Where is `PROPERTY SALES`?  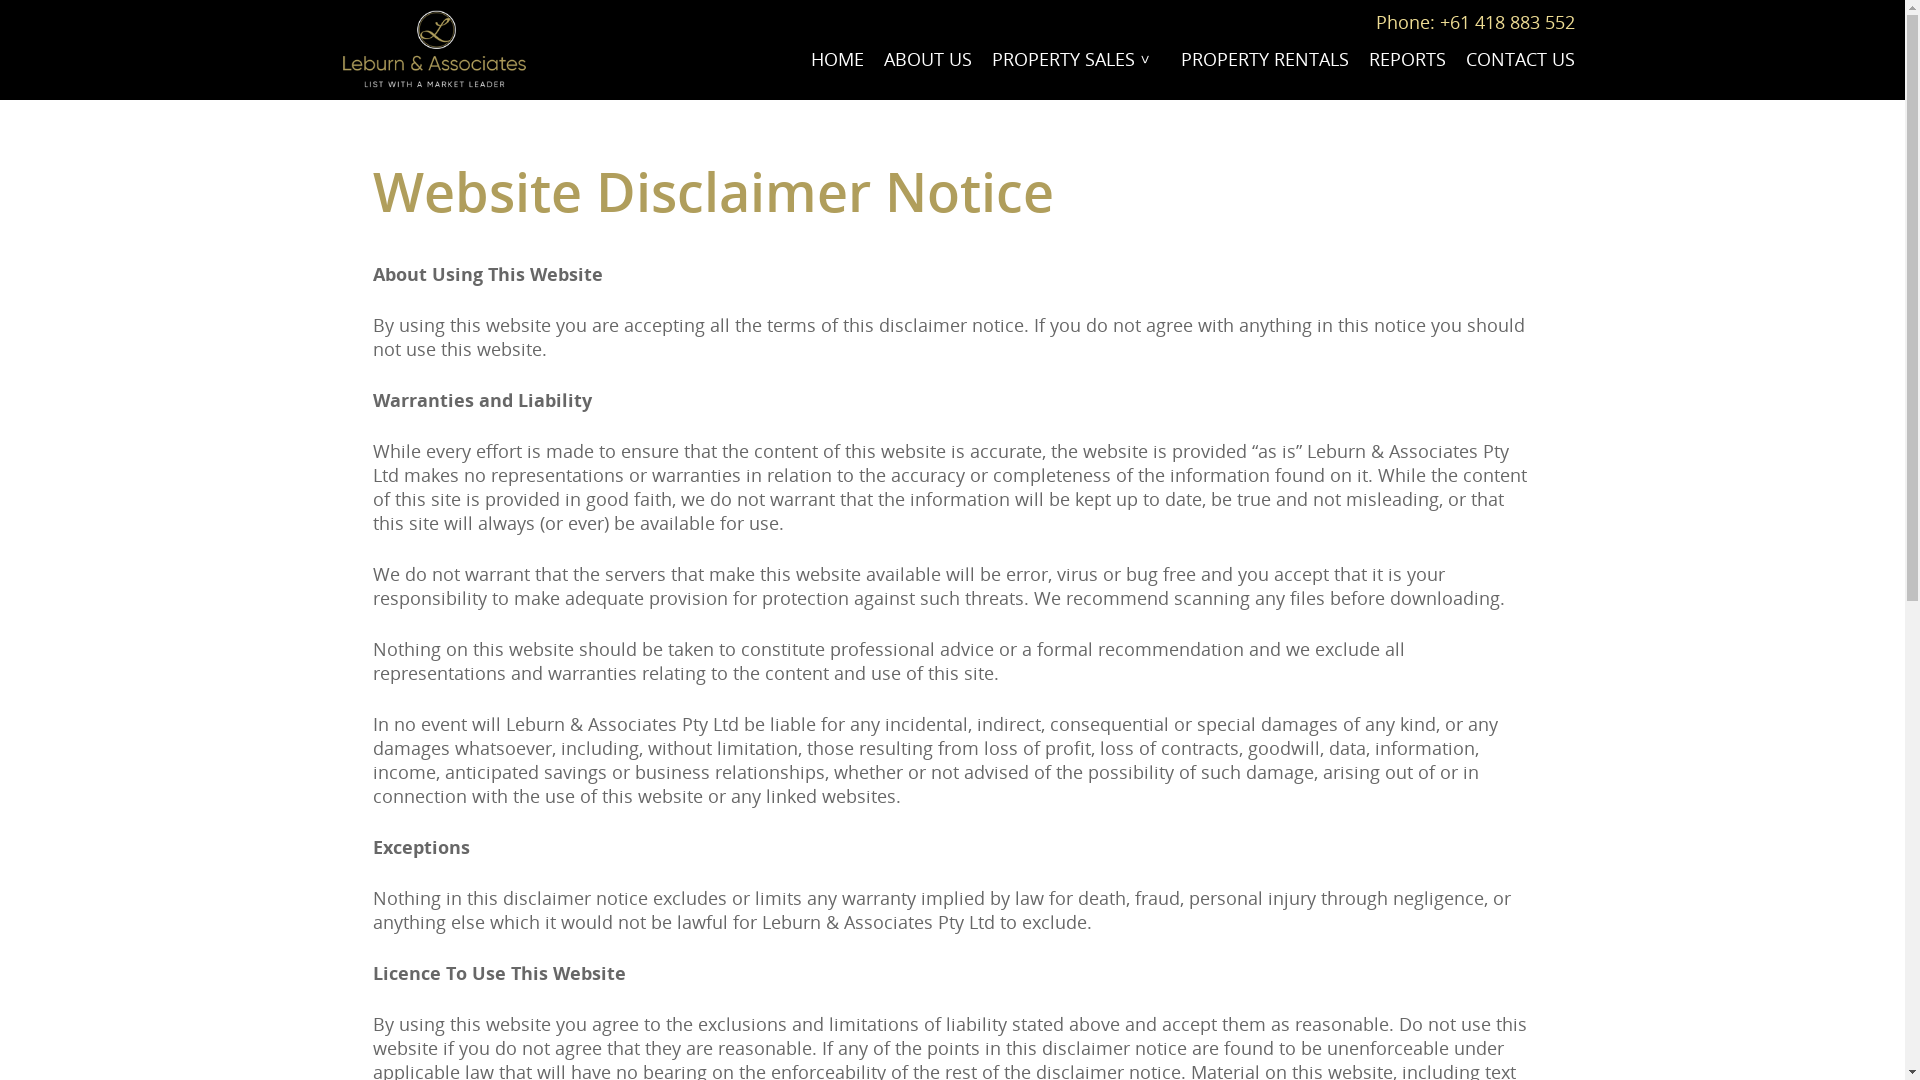
PROPERTY SALES is located at coordinates (1076, 60).